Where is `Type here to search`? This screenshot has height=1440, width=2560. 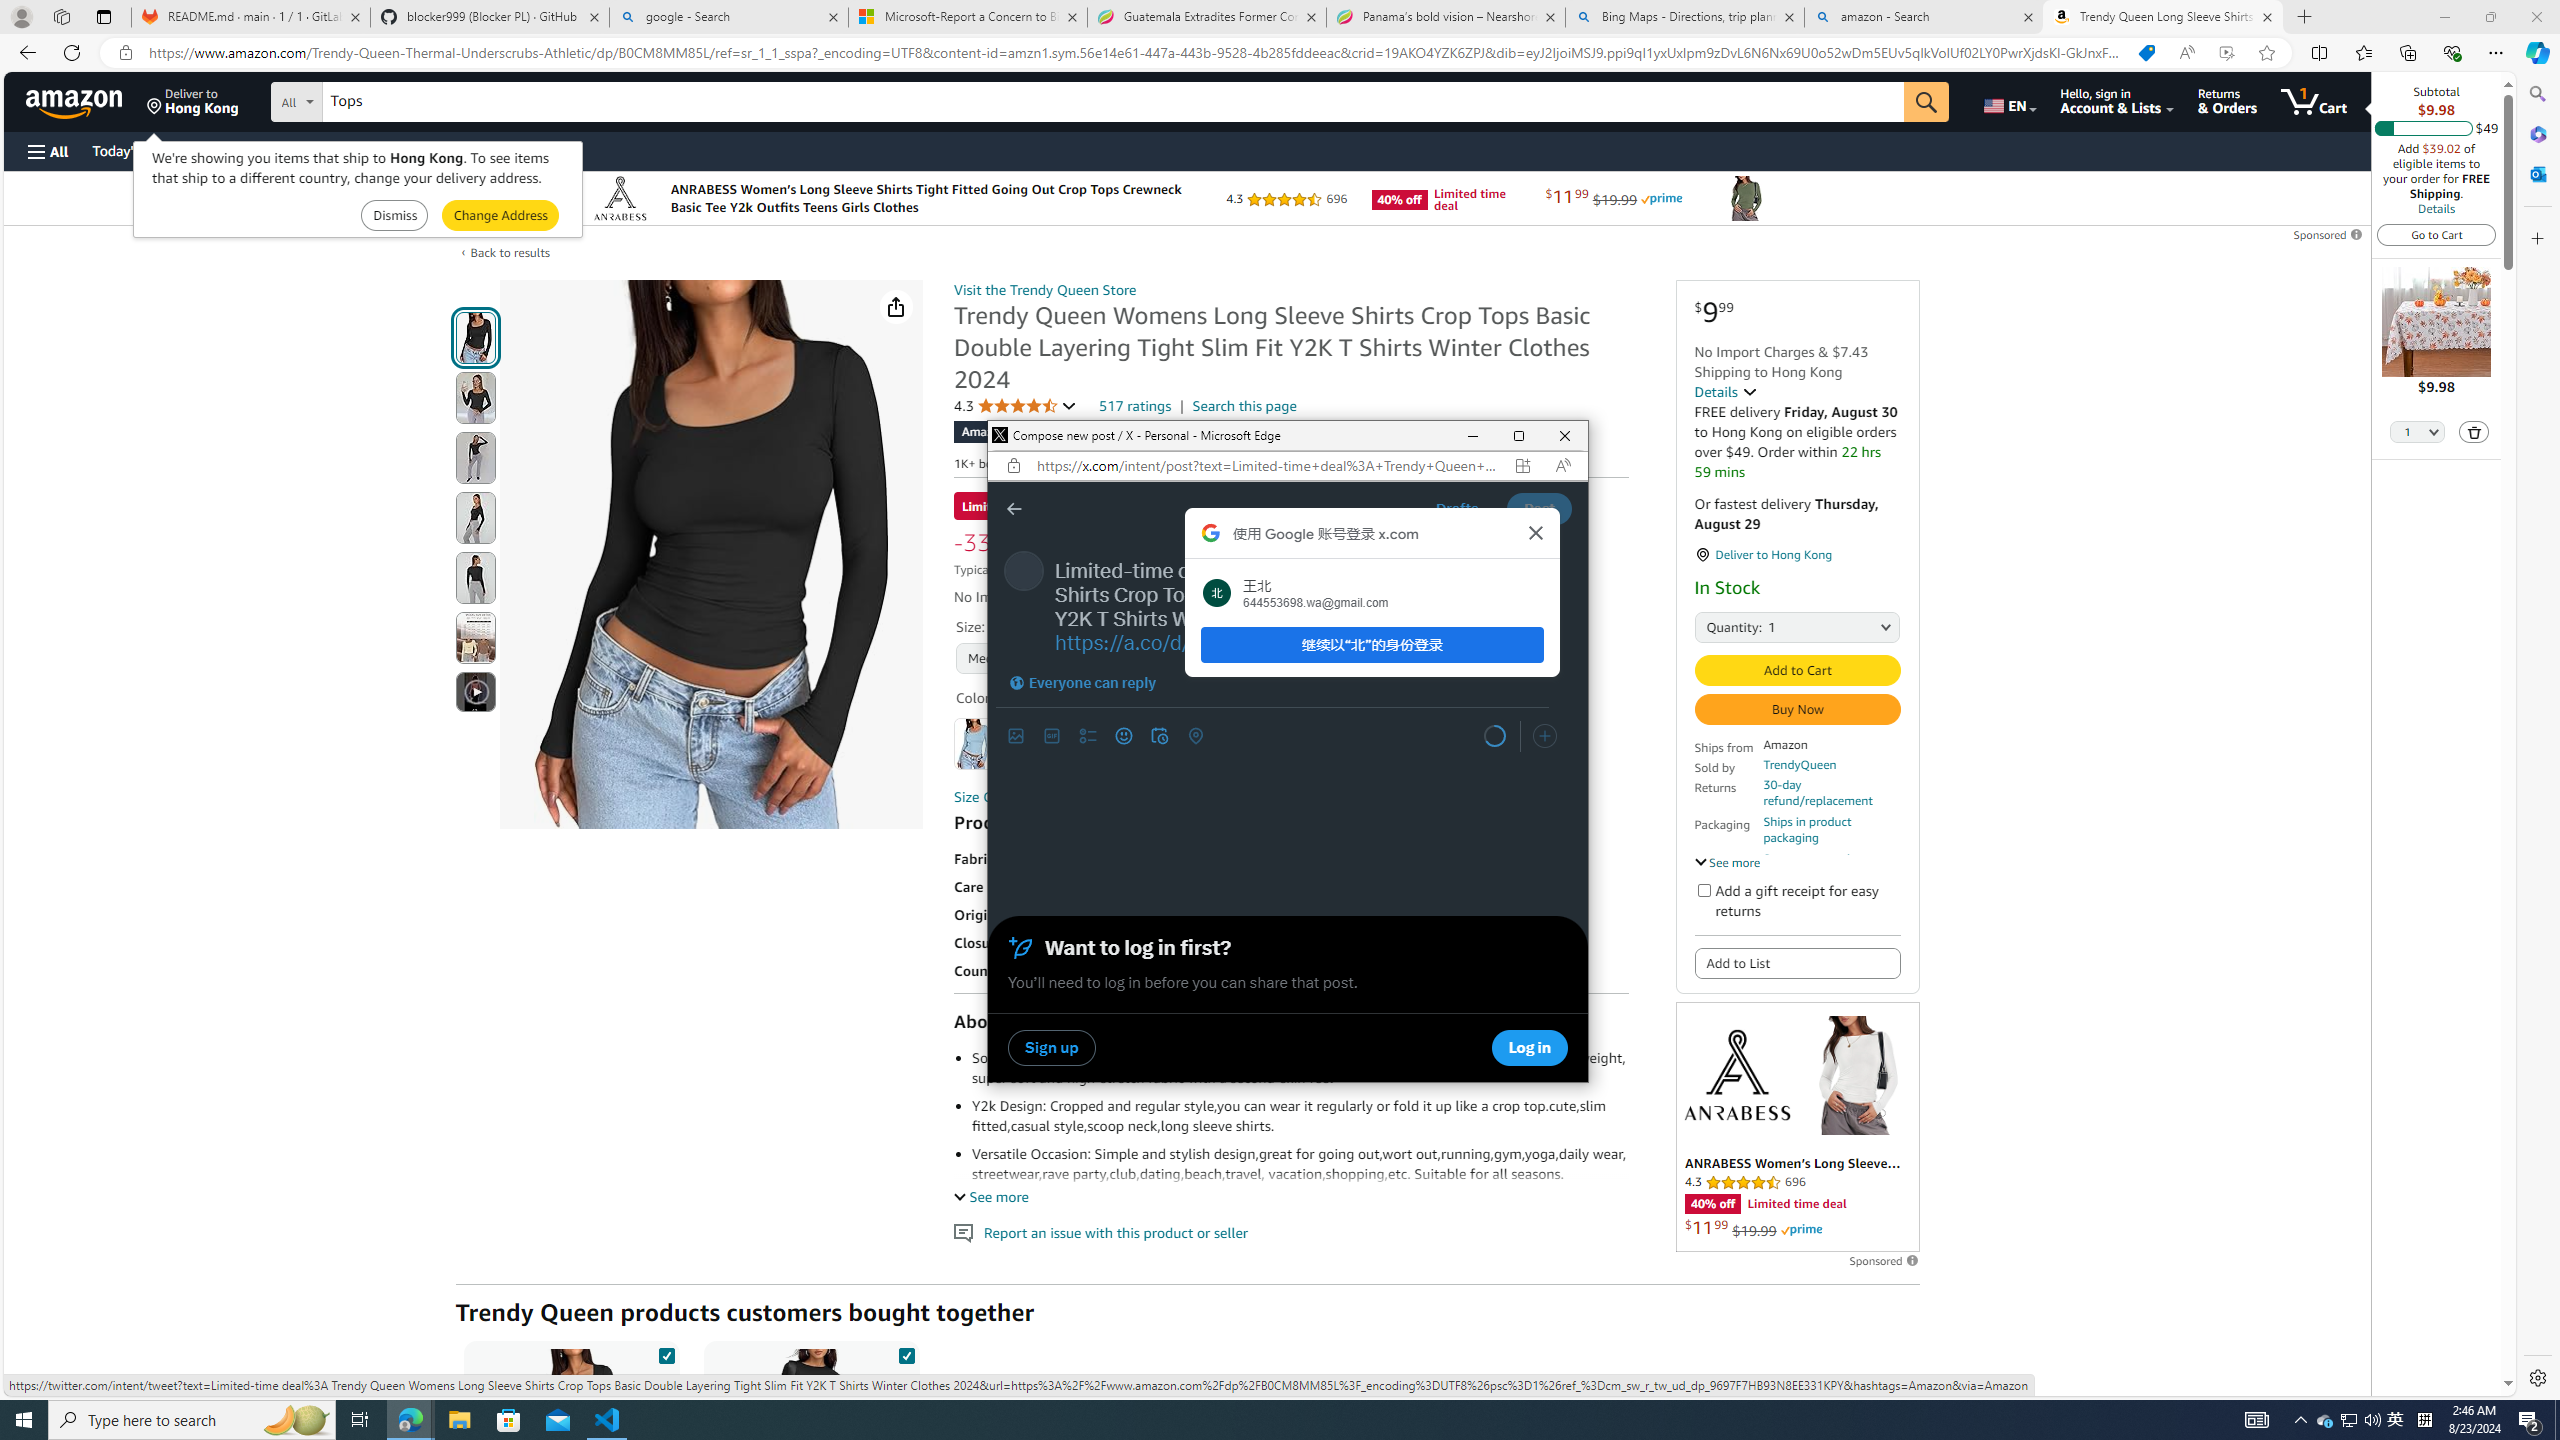 Type here to search is located at coordinates (192, 1420).